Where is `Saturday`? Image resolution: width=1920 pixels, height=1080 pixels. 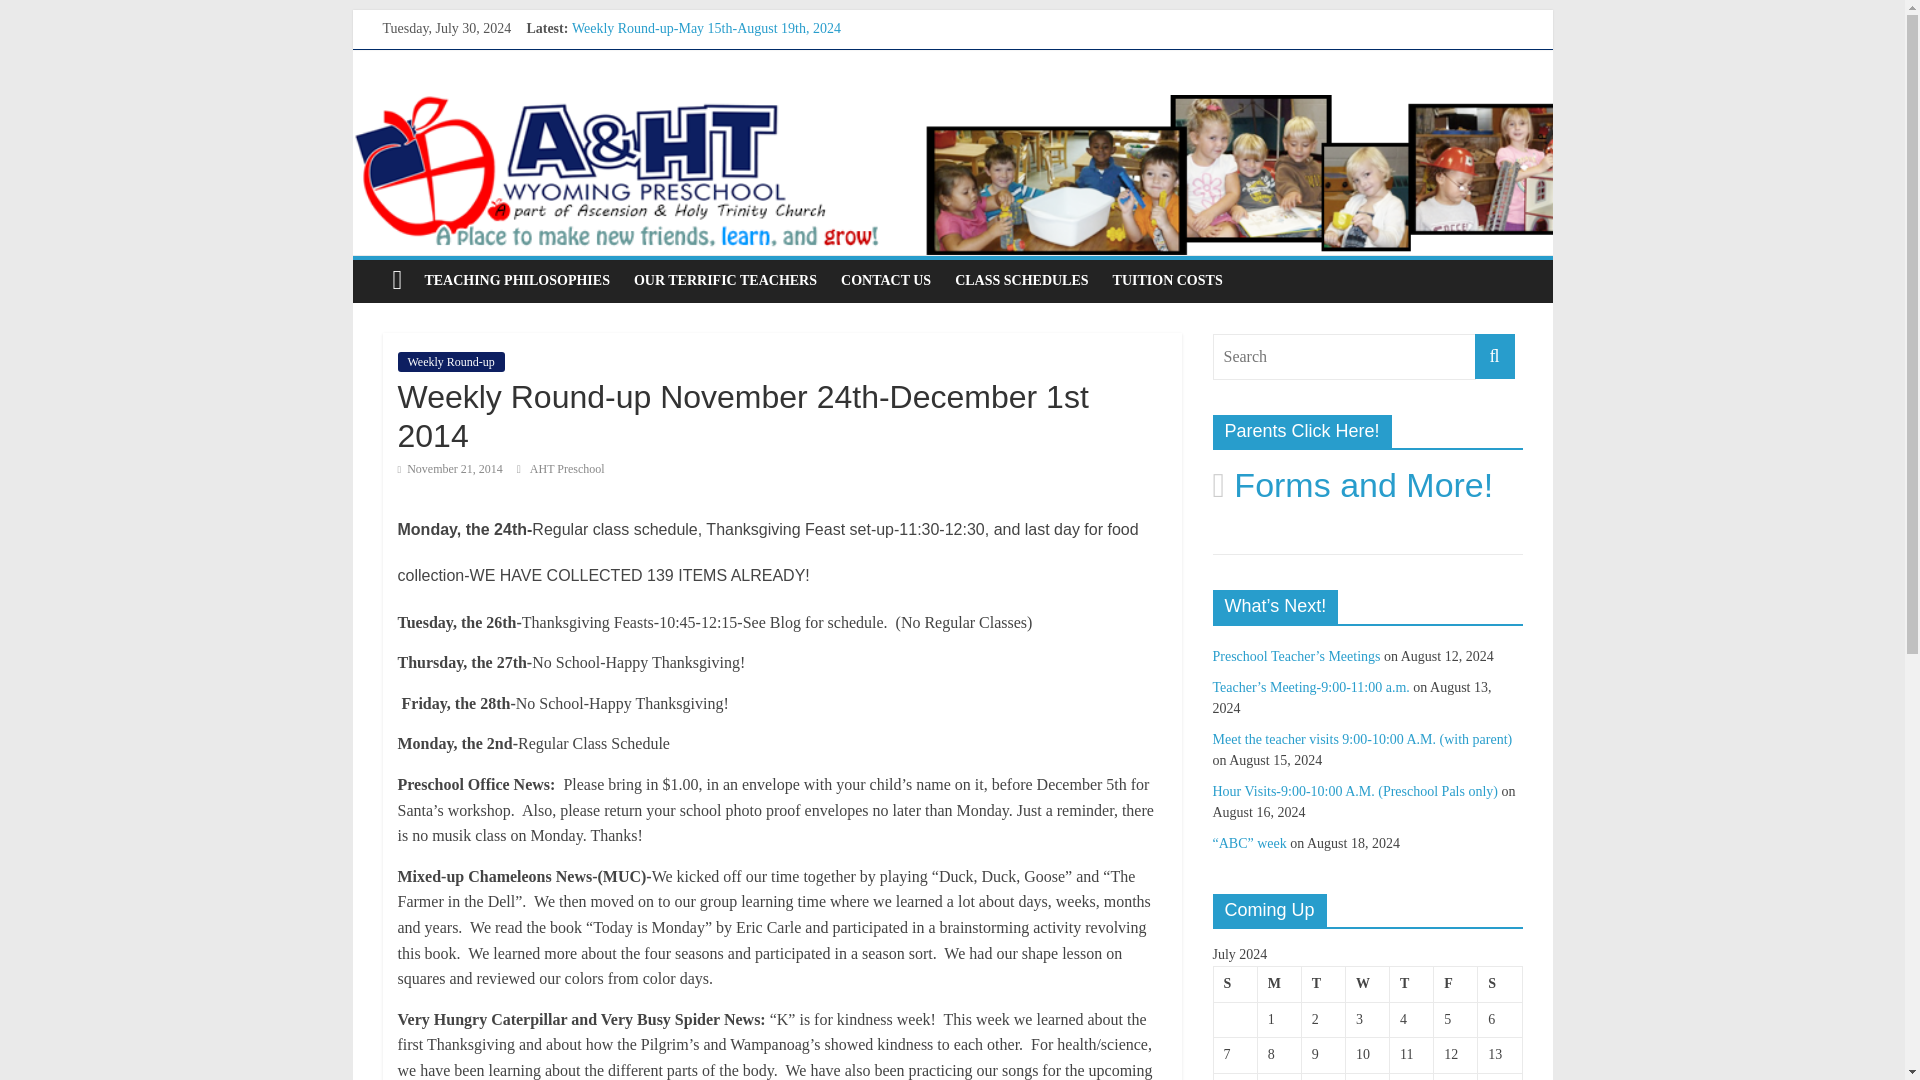
Saturday is located at coordinates (1500, 984).